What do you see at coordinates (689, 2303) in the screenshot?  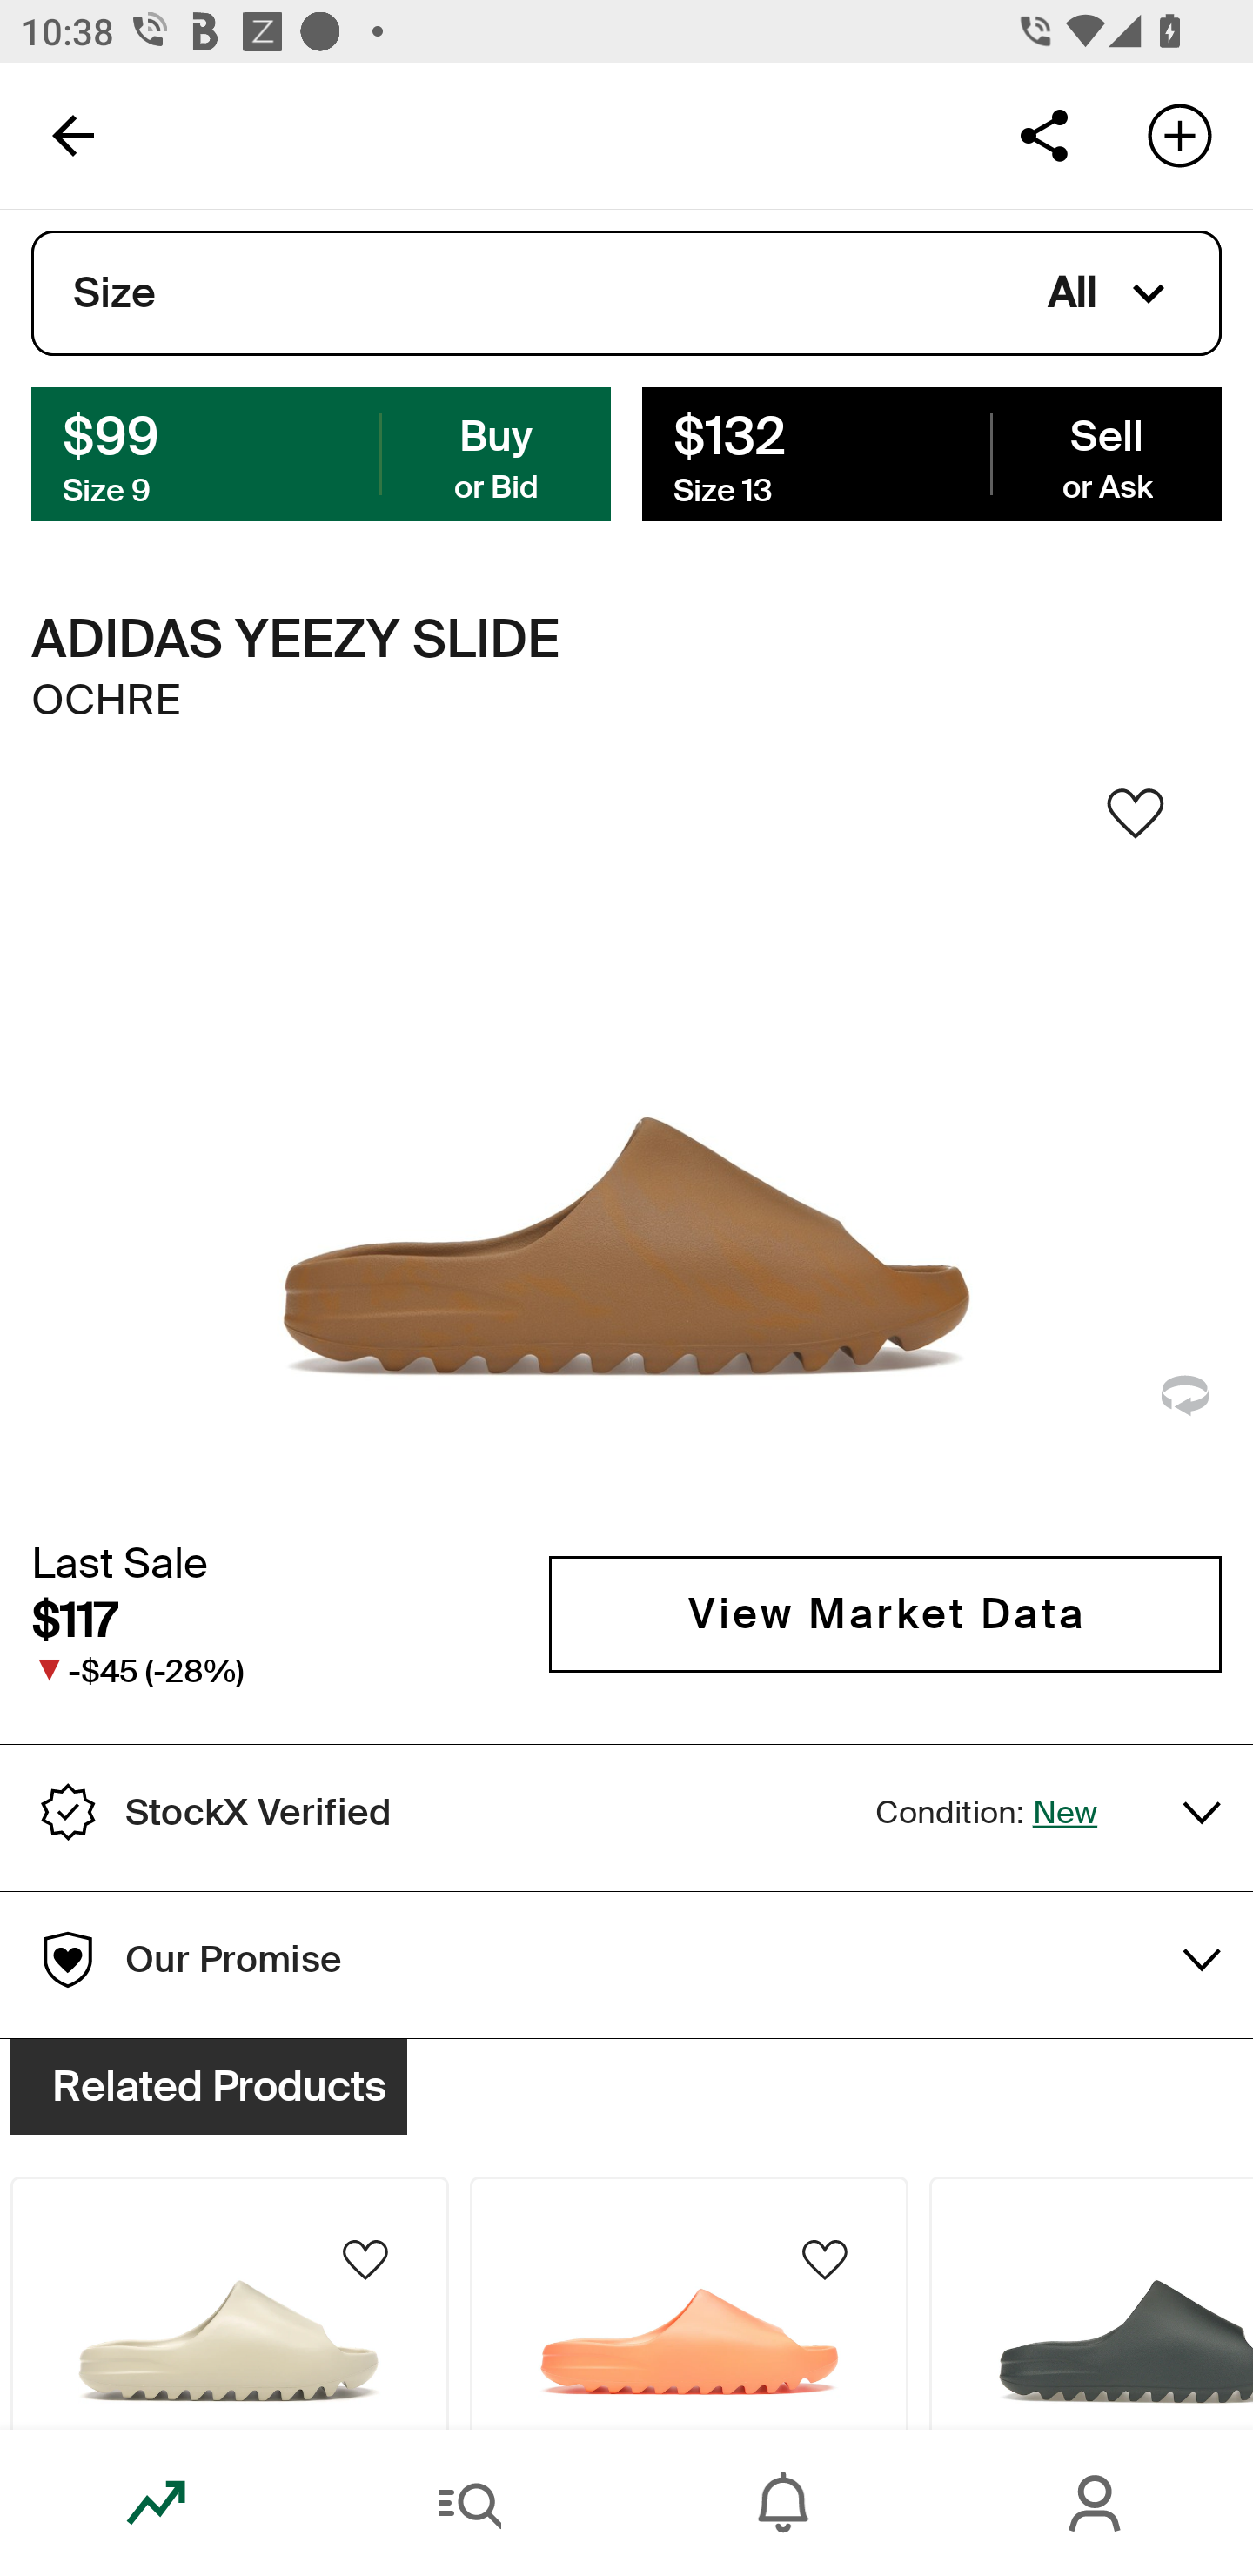 I see `Product Image` at bounding box center [689, 2303].